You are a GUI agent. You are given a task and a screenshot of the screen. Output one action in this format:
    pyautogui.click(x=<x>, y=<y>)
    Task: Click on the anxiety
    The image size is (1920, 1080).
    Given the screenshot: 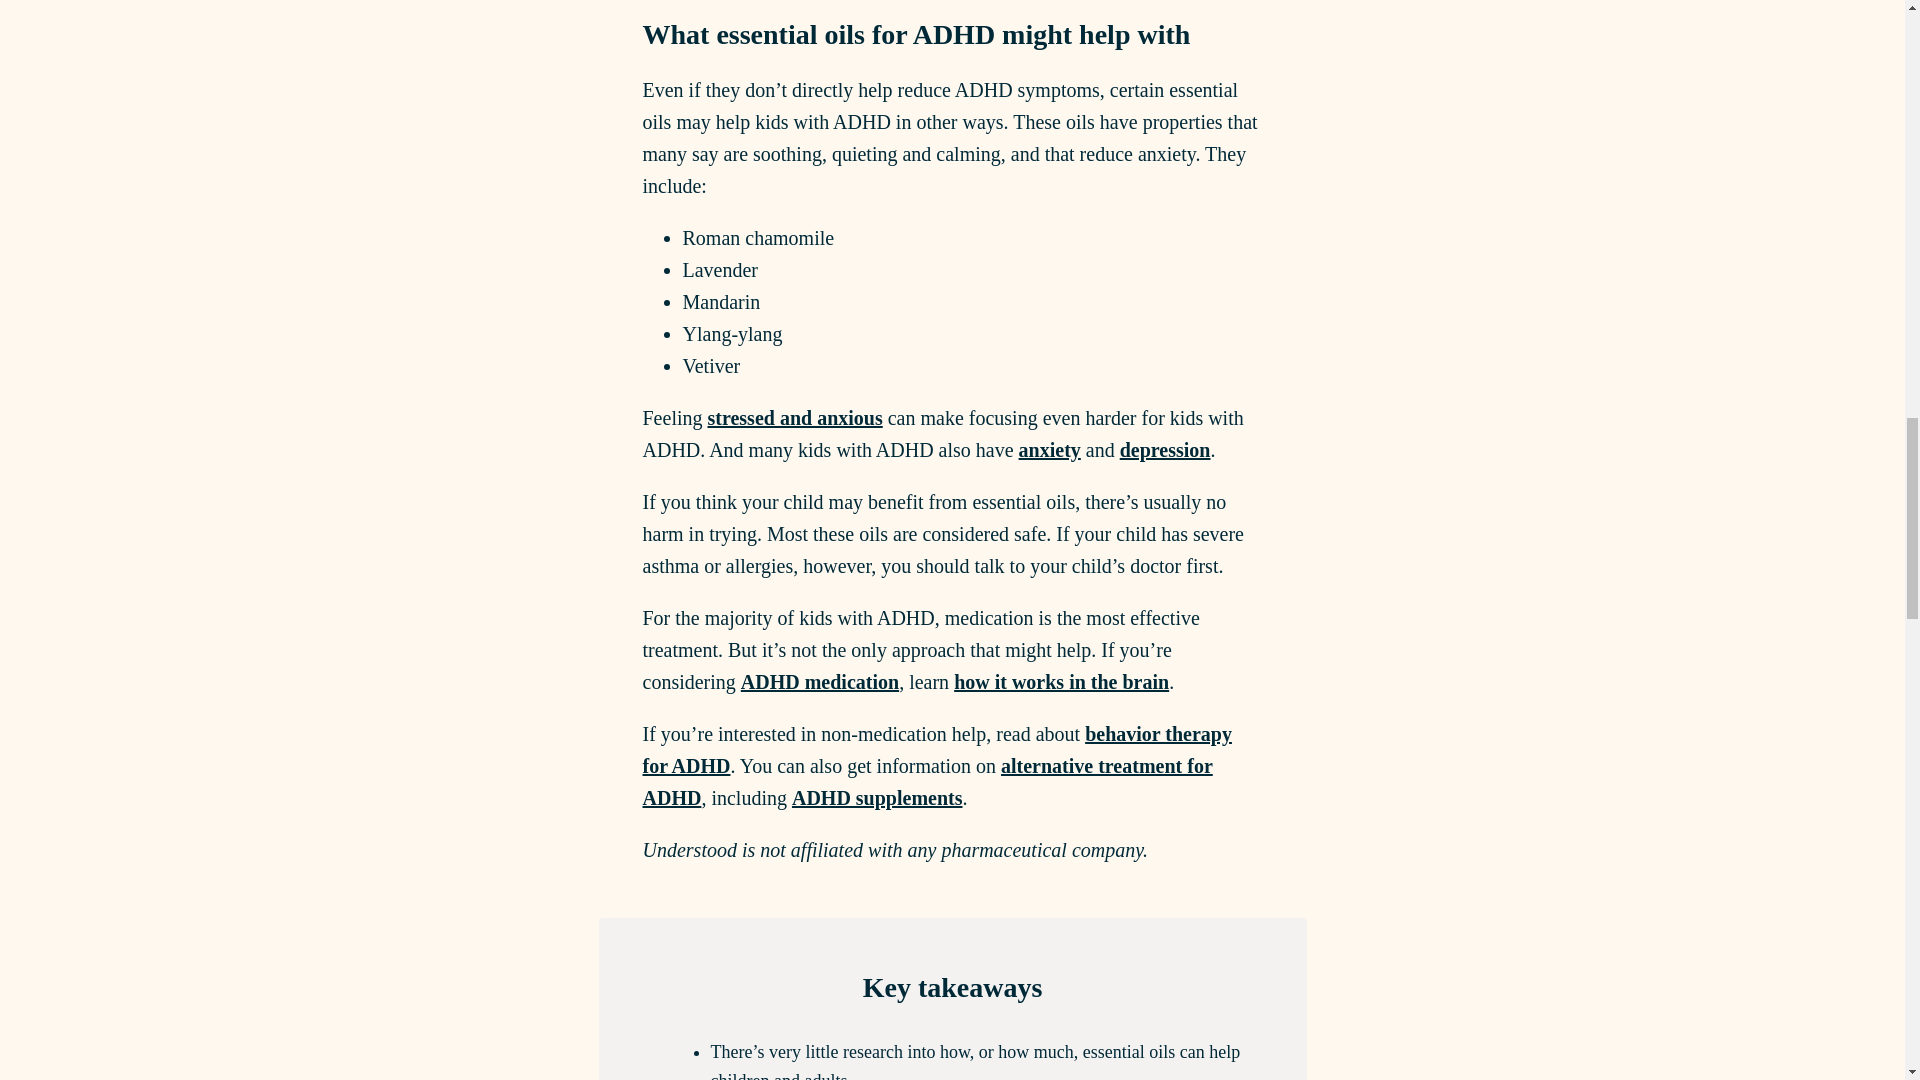 What is the action you would take?
    pyautogui.click(x=1050, y=450)
    